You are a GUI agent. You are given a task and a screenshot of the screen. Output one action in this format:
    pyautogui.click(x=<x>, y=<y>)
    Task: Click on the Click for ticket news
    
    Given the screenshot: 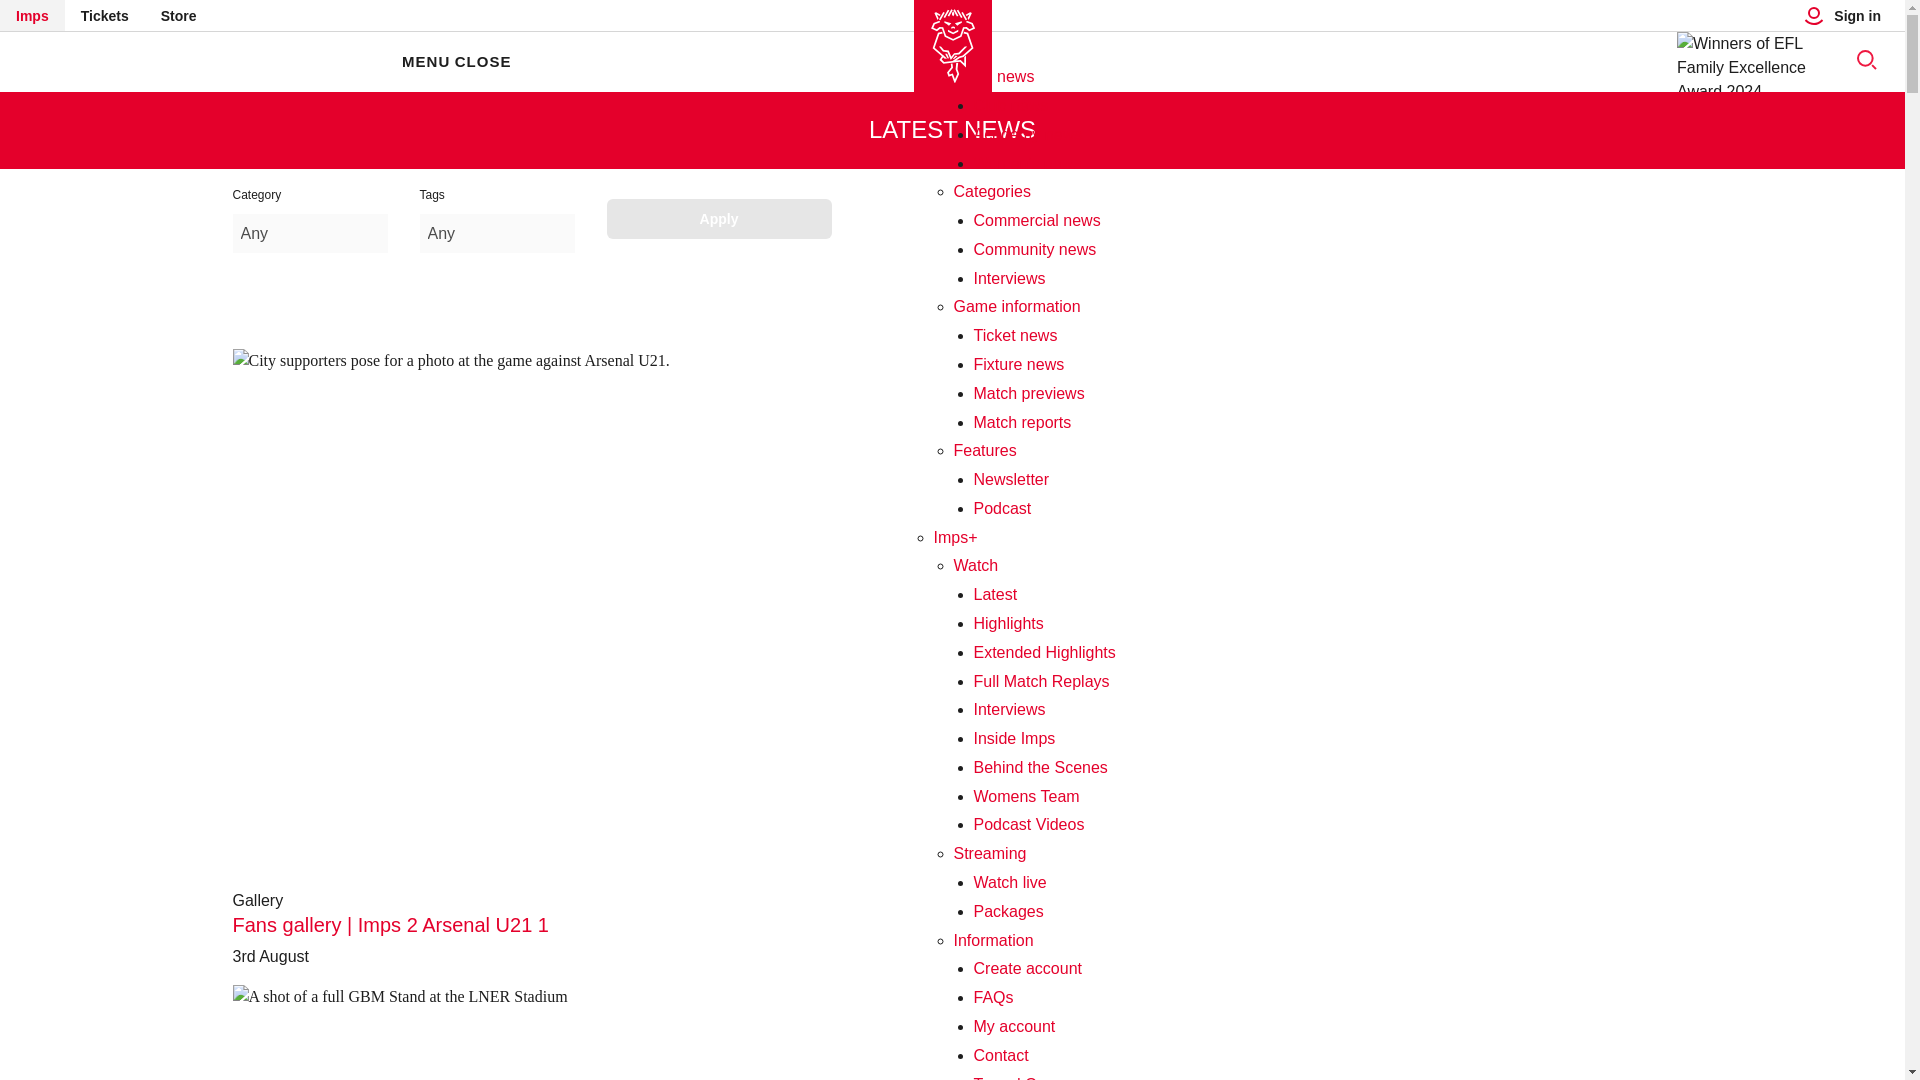 What is the action you would take?
    pyautogui.click(x=1015, y=336)
    